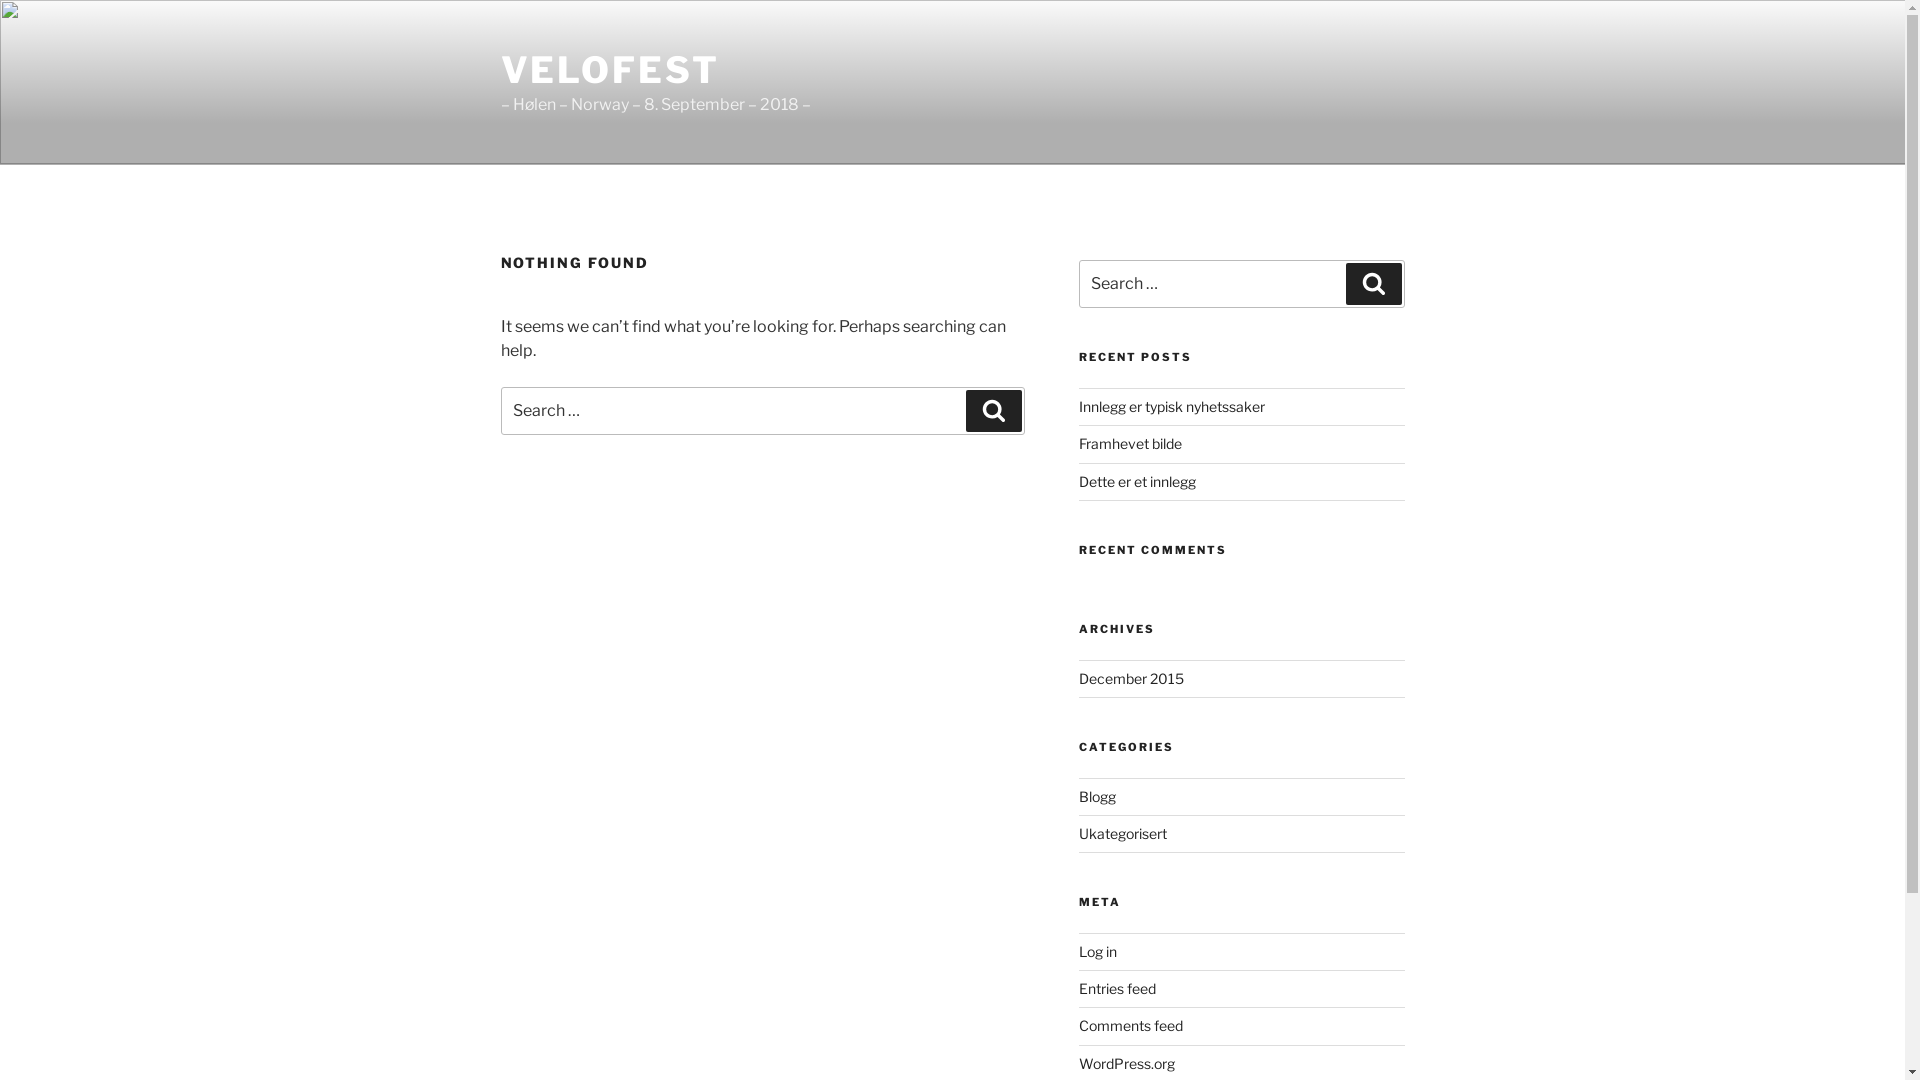 The width and height of the screenshot is (1920, 1080). I want to click on Dette er et innlegg, so click(1138, 482).